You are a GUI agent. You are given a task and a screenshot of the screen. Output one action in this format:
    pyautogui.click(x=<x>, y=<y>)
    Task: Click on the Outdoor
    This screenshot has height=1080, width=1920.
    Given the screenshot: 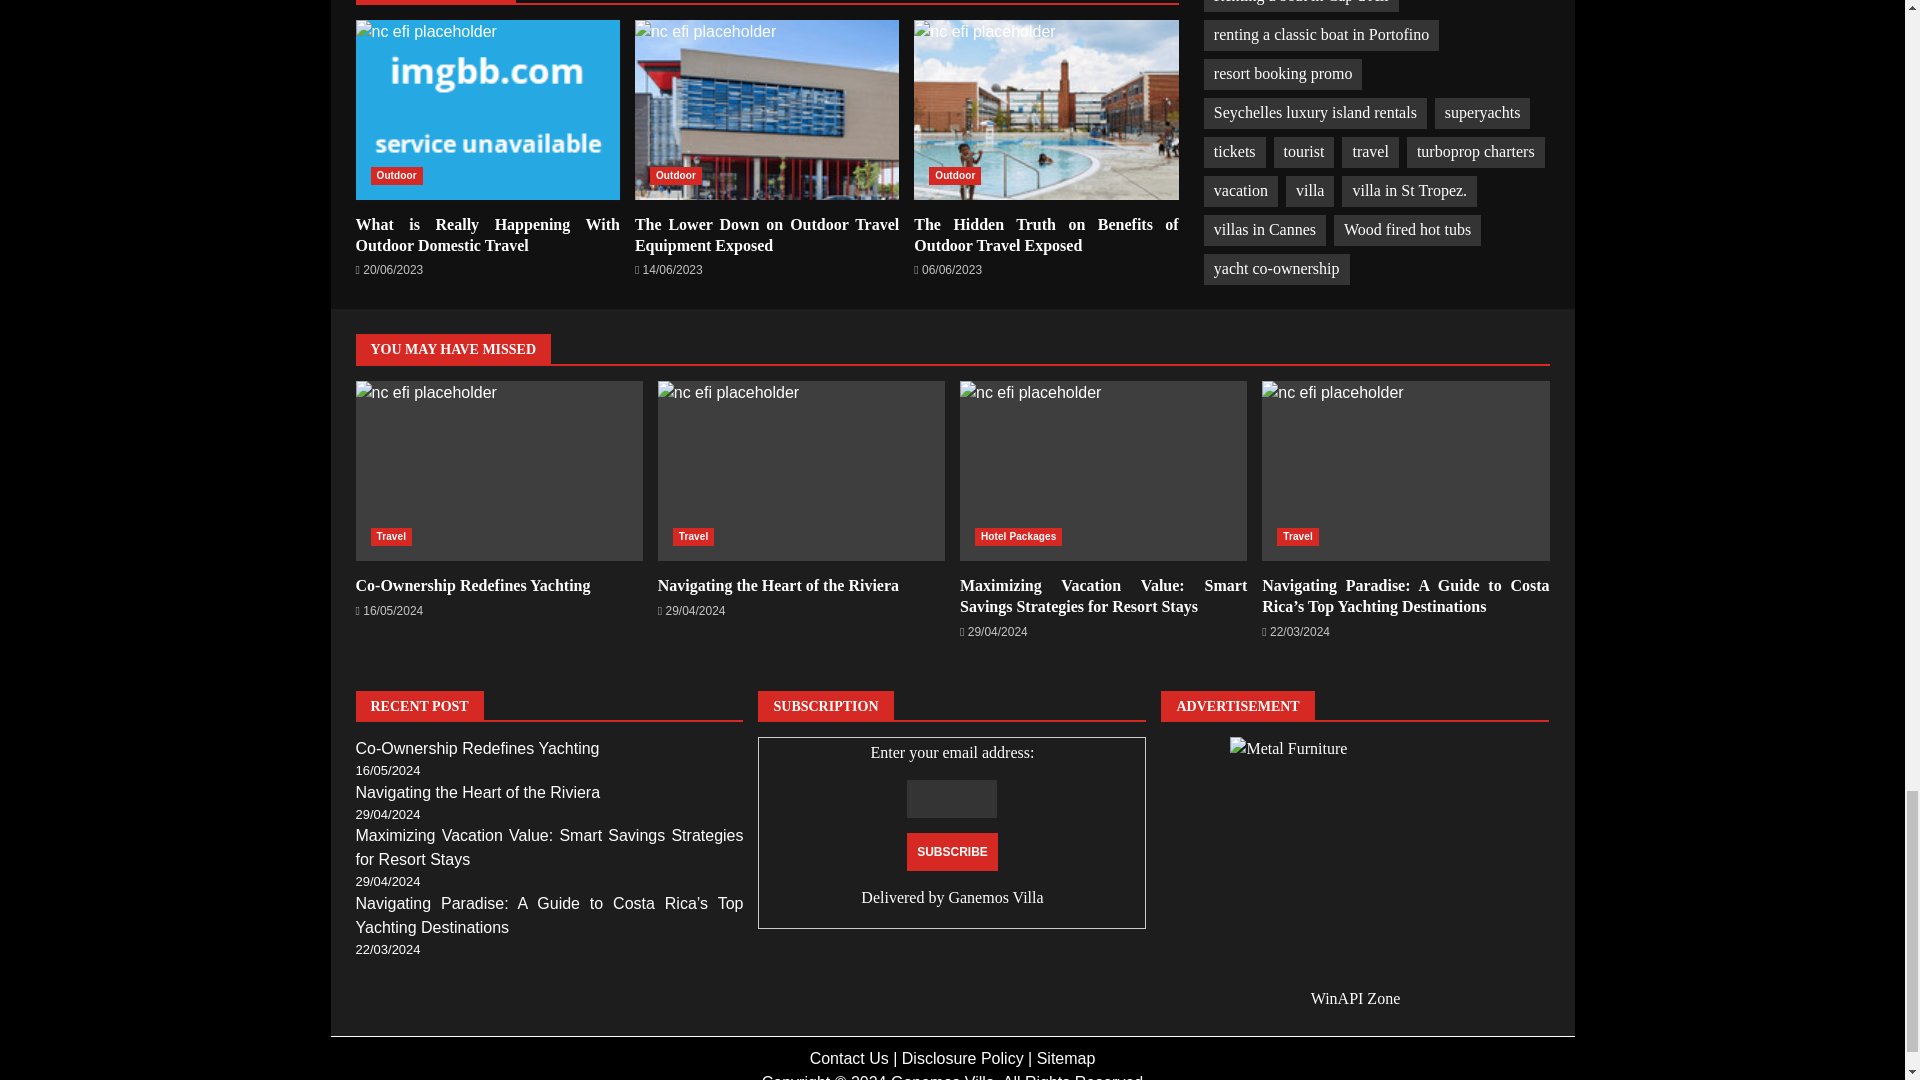 What is the action you would take?
    pyautogui.click(x=955, y=176)
    